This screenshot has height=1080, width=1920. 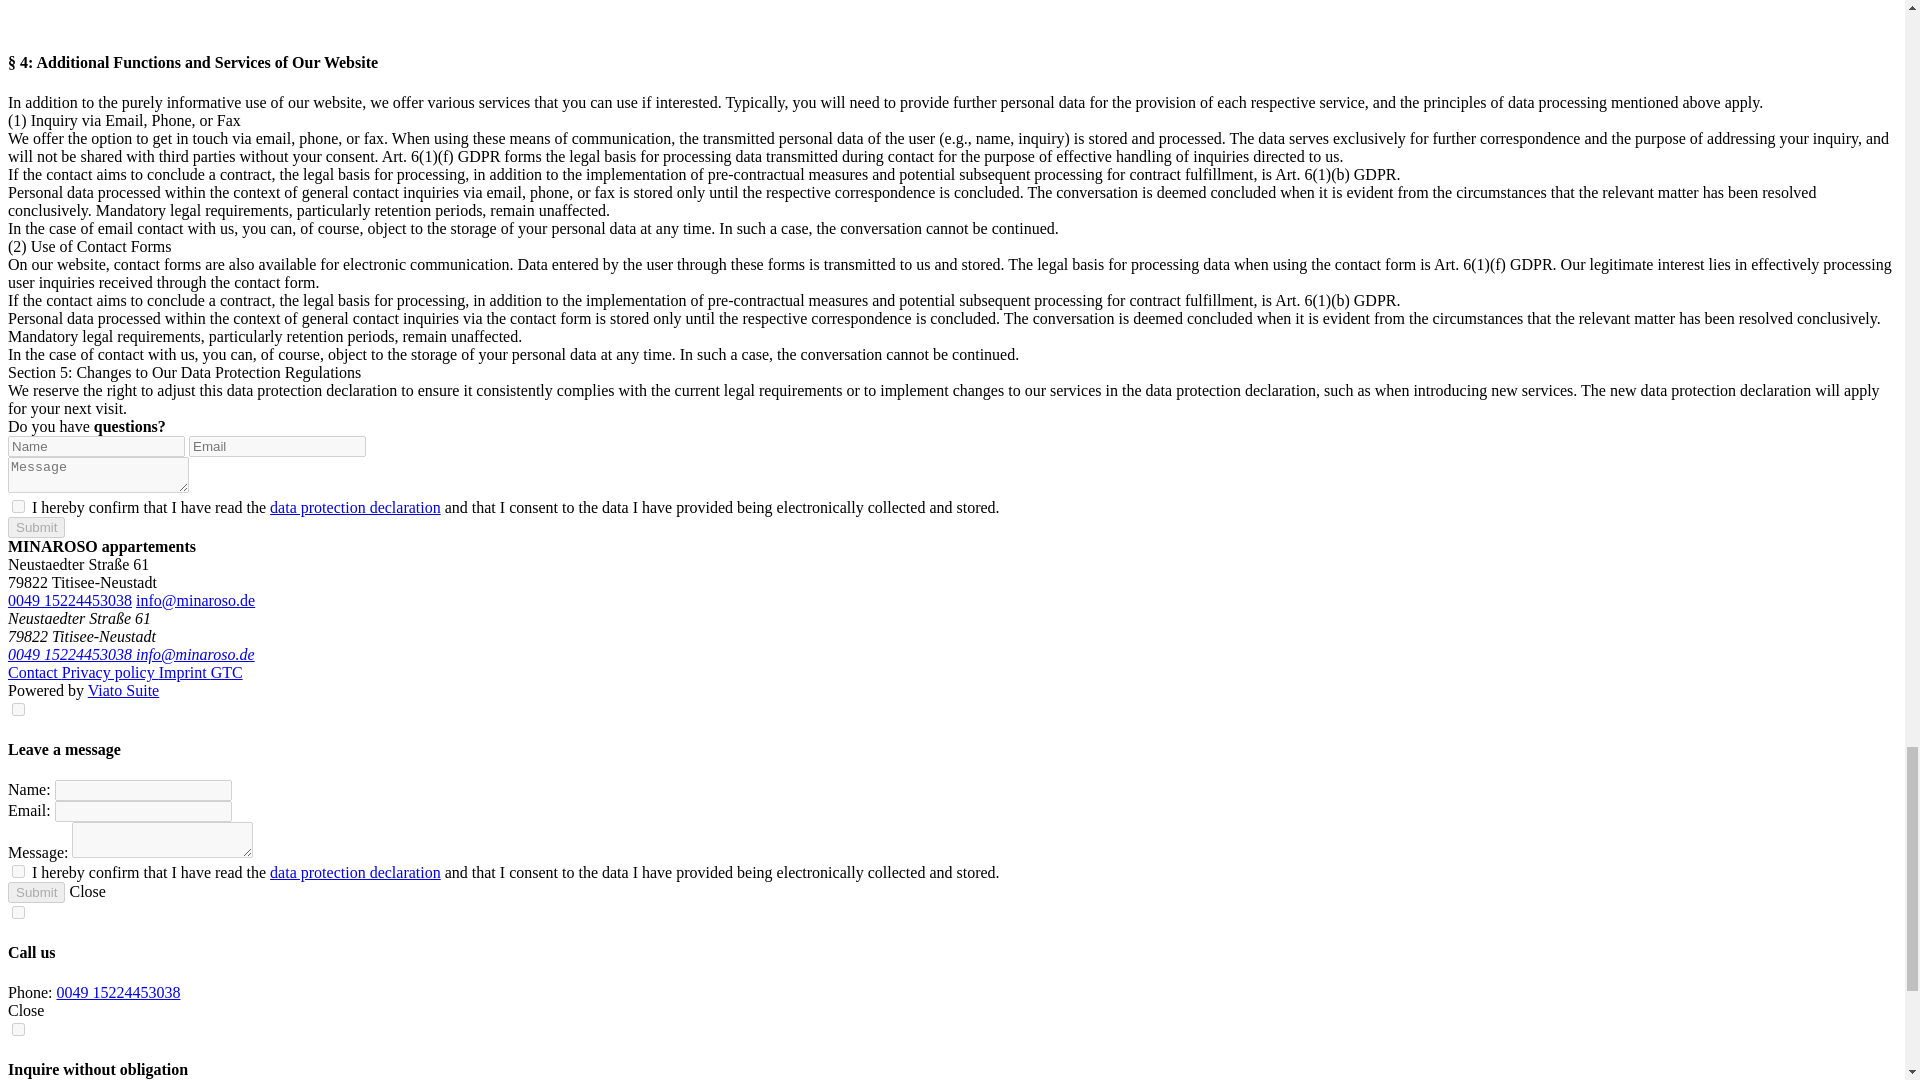 I want to click on Submit, so click(x=36, y=527).